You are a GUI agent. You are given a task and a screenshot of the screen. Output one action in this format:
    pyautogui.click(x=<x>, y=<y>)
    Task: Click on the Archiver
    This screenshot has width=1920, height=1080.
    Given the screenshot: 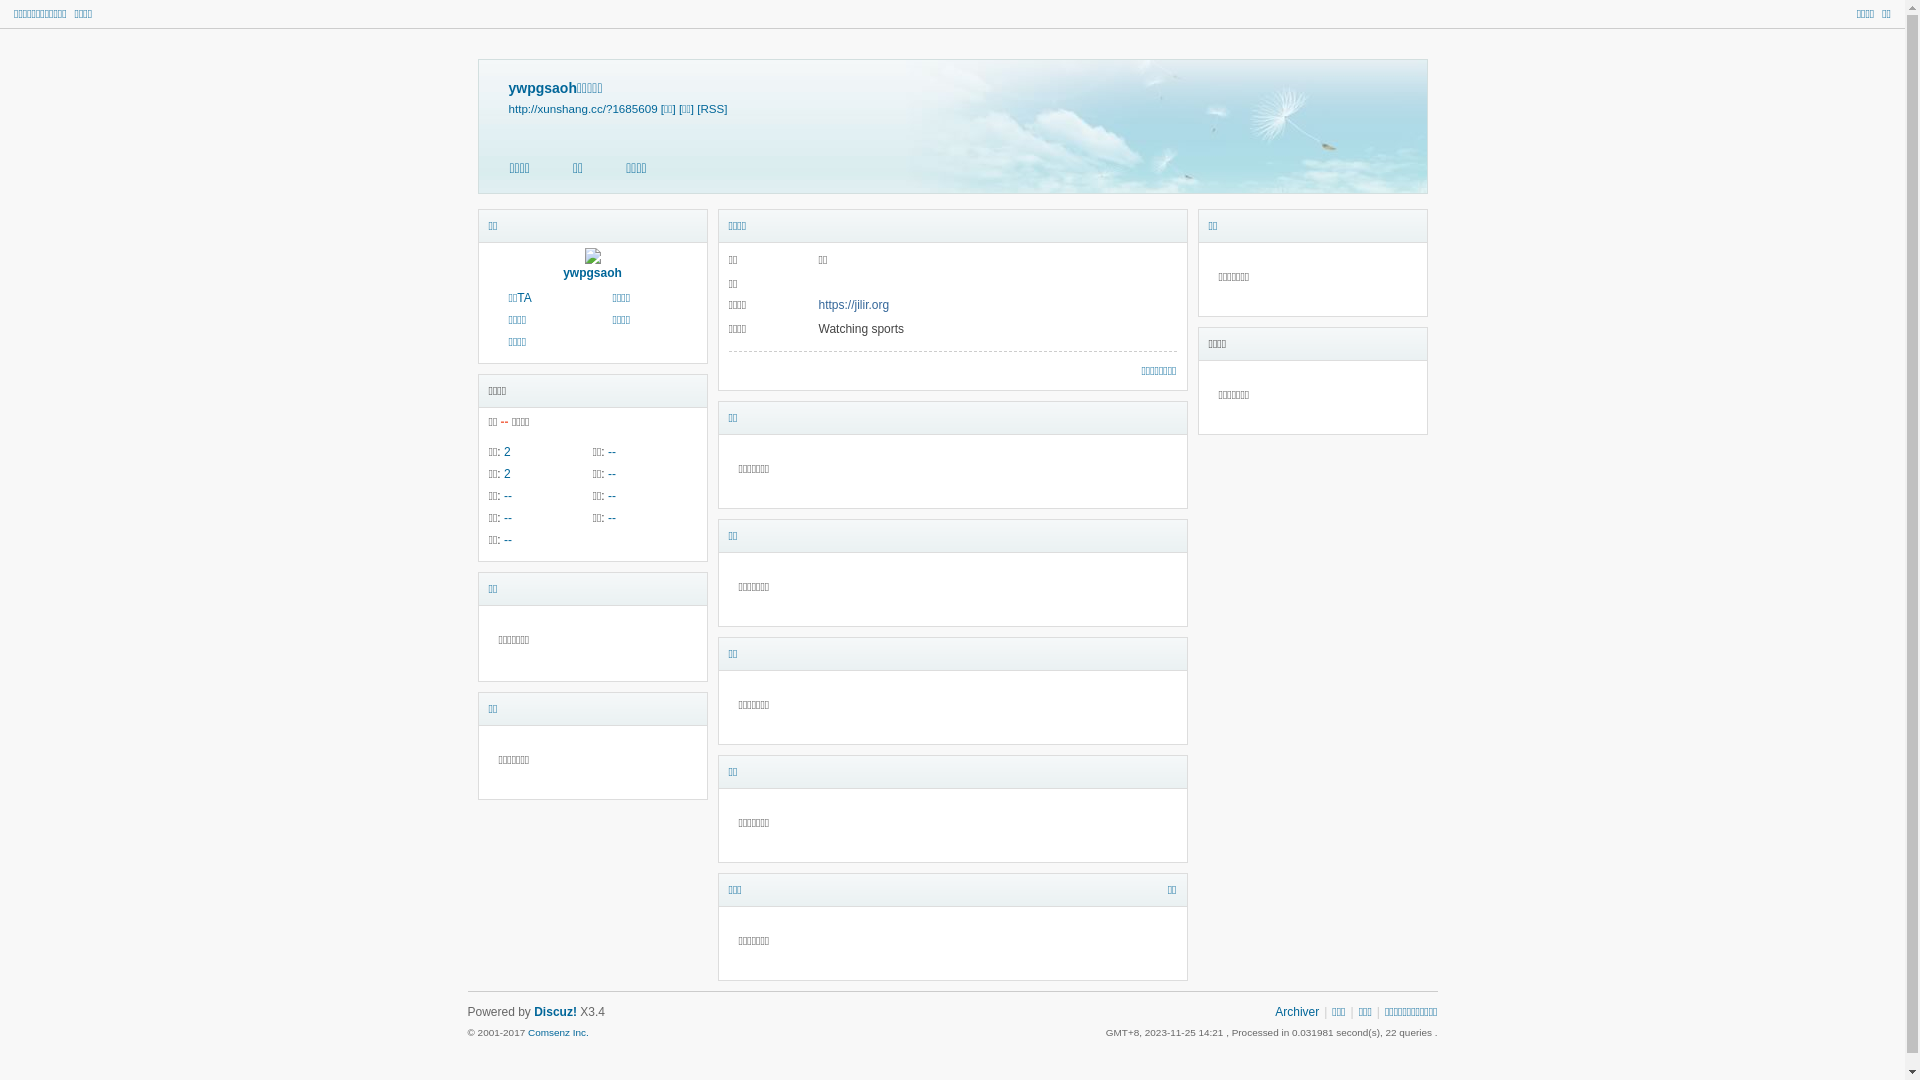 What is the action you would take?
    pyautogui.click(x=1297, y=1012)
    